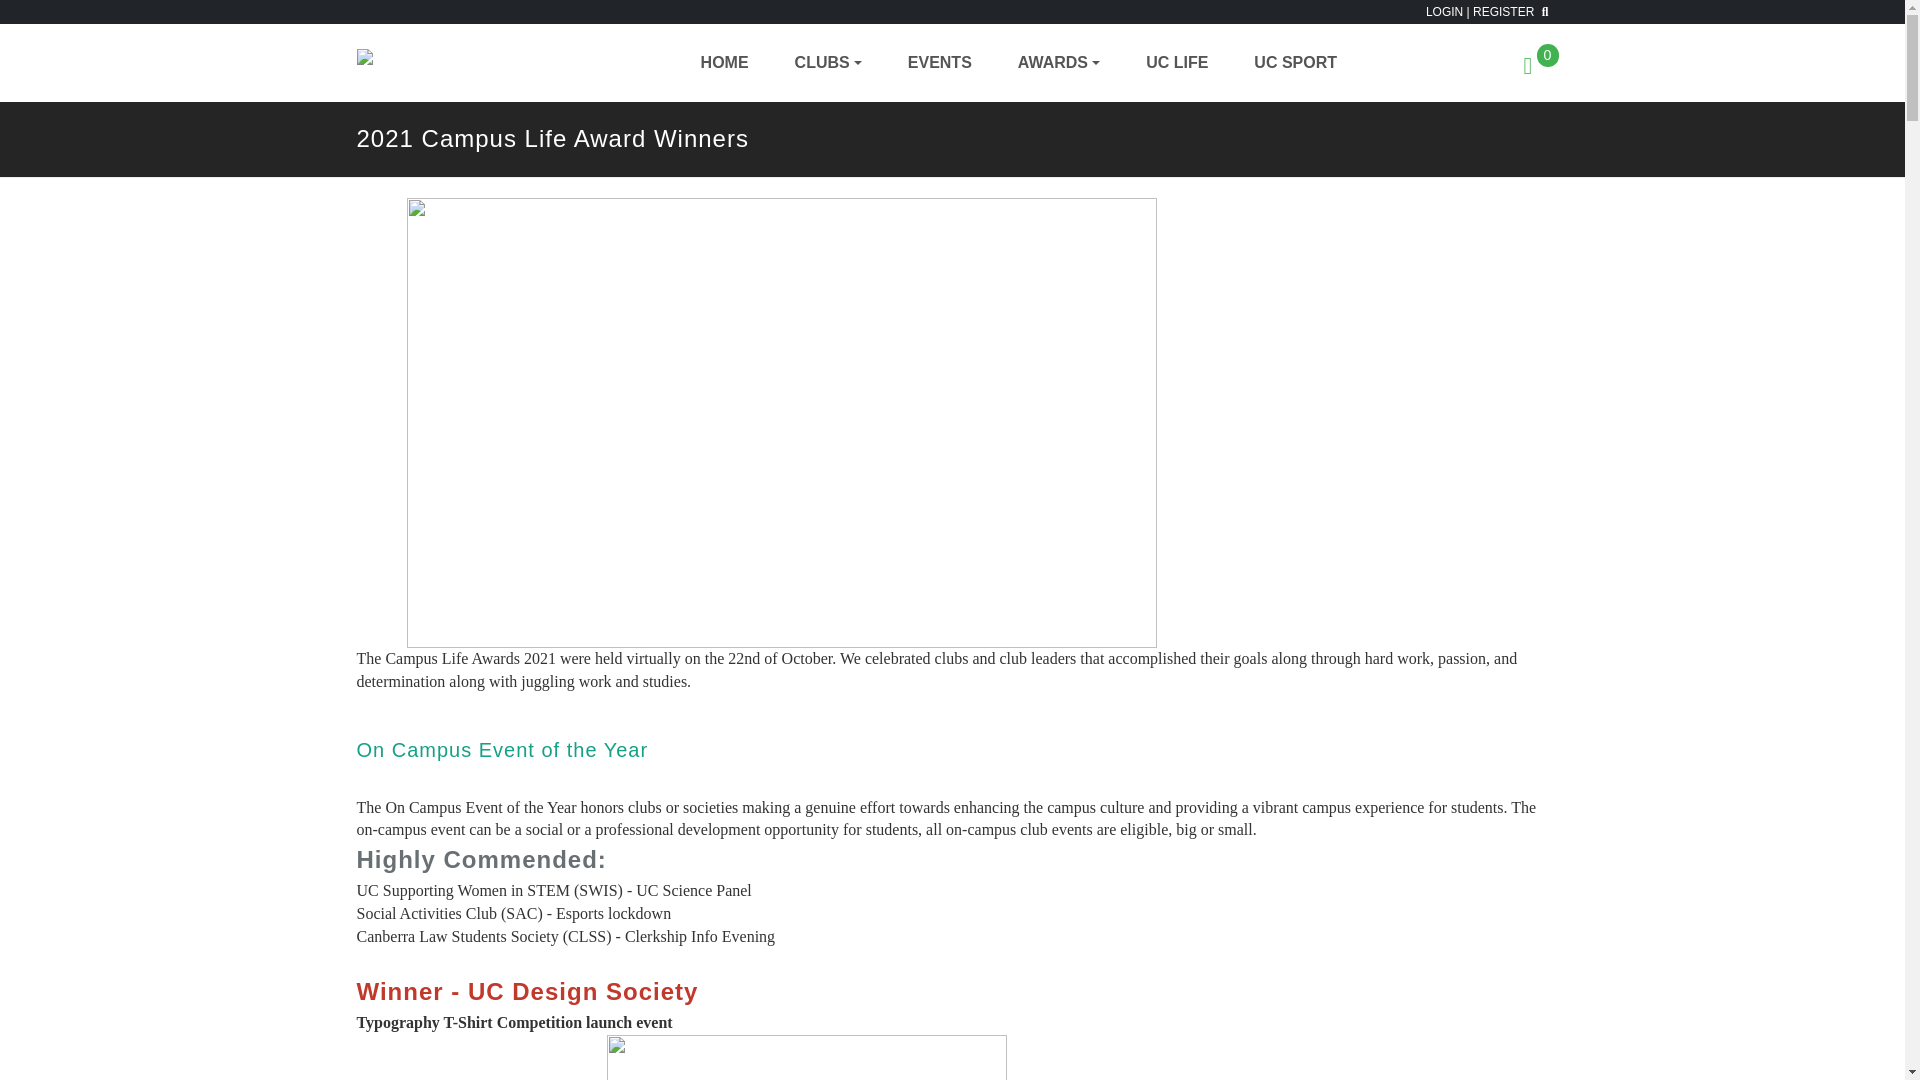 The image size is (1920, 1080). I want to click on CLUBS, so click(808, 62).